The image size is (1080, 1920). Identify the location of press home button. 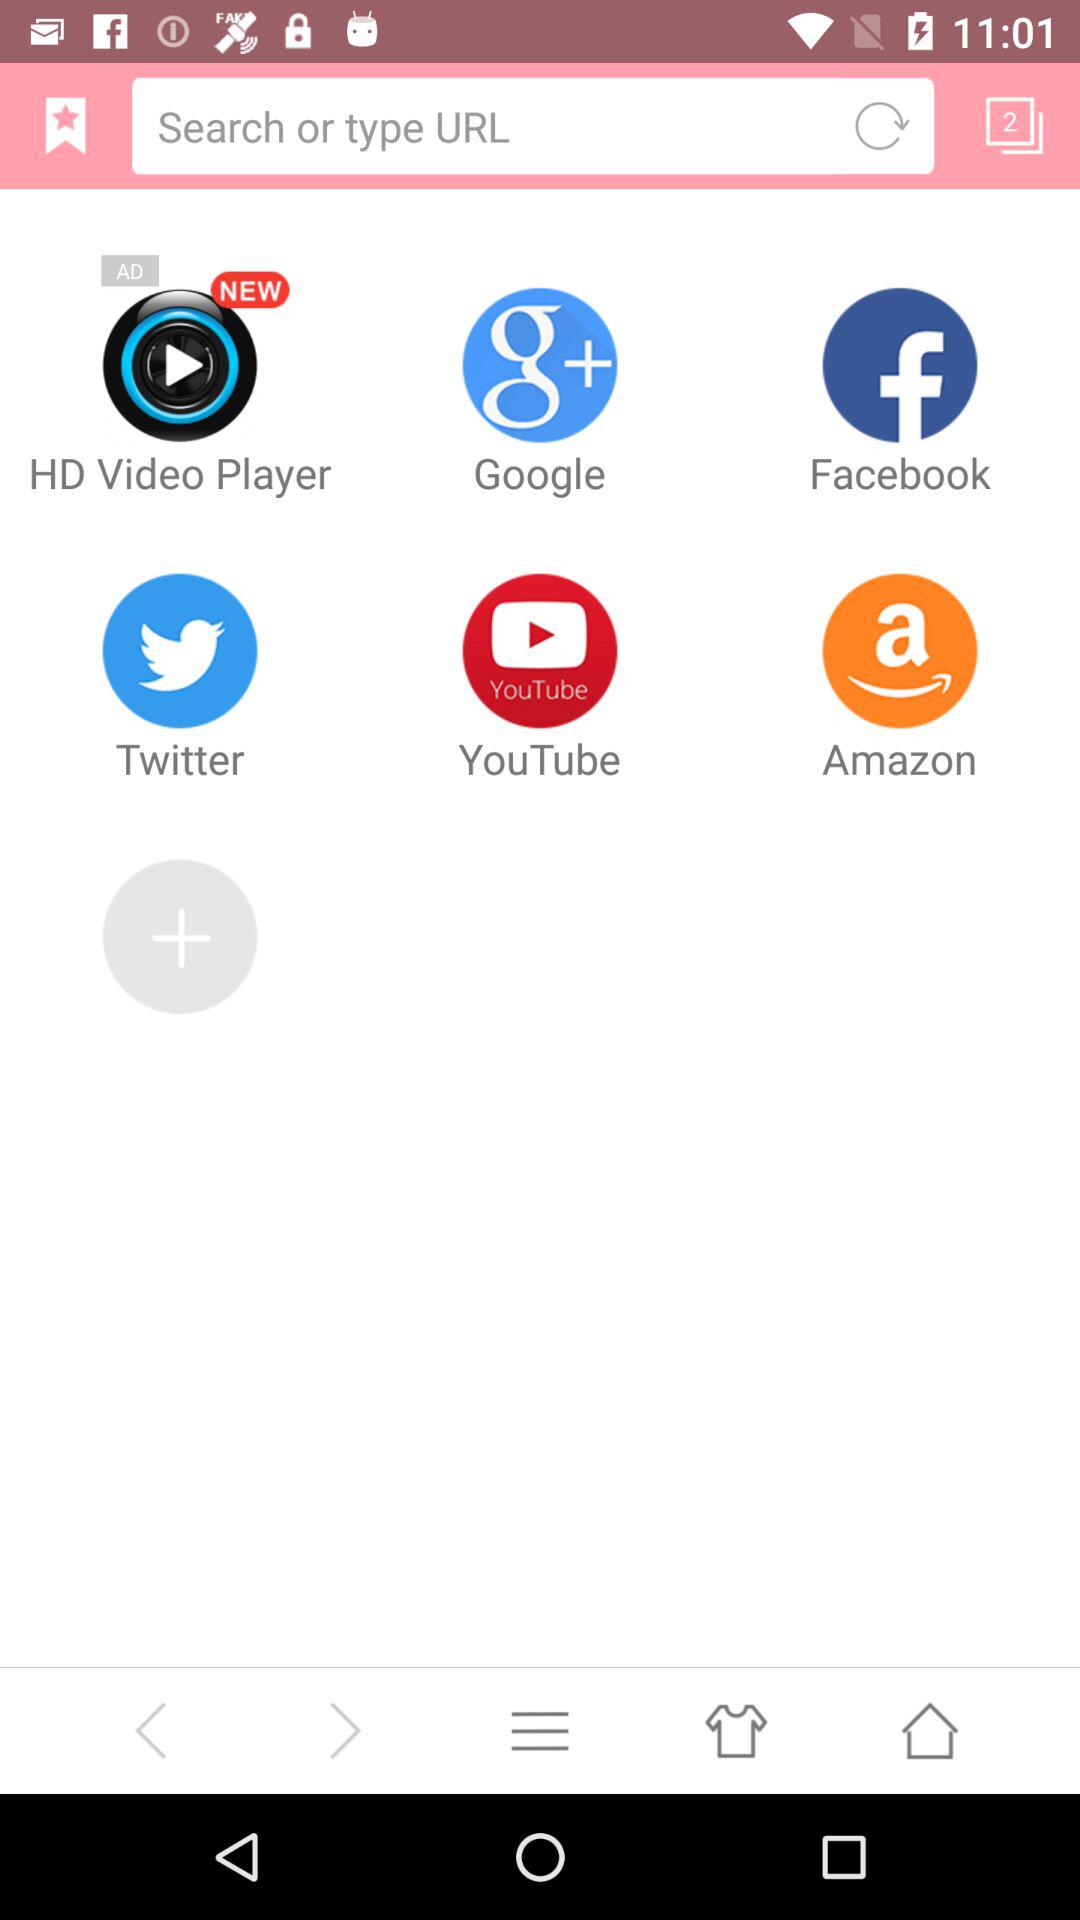
(930, 1730).